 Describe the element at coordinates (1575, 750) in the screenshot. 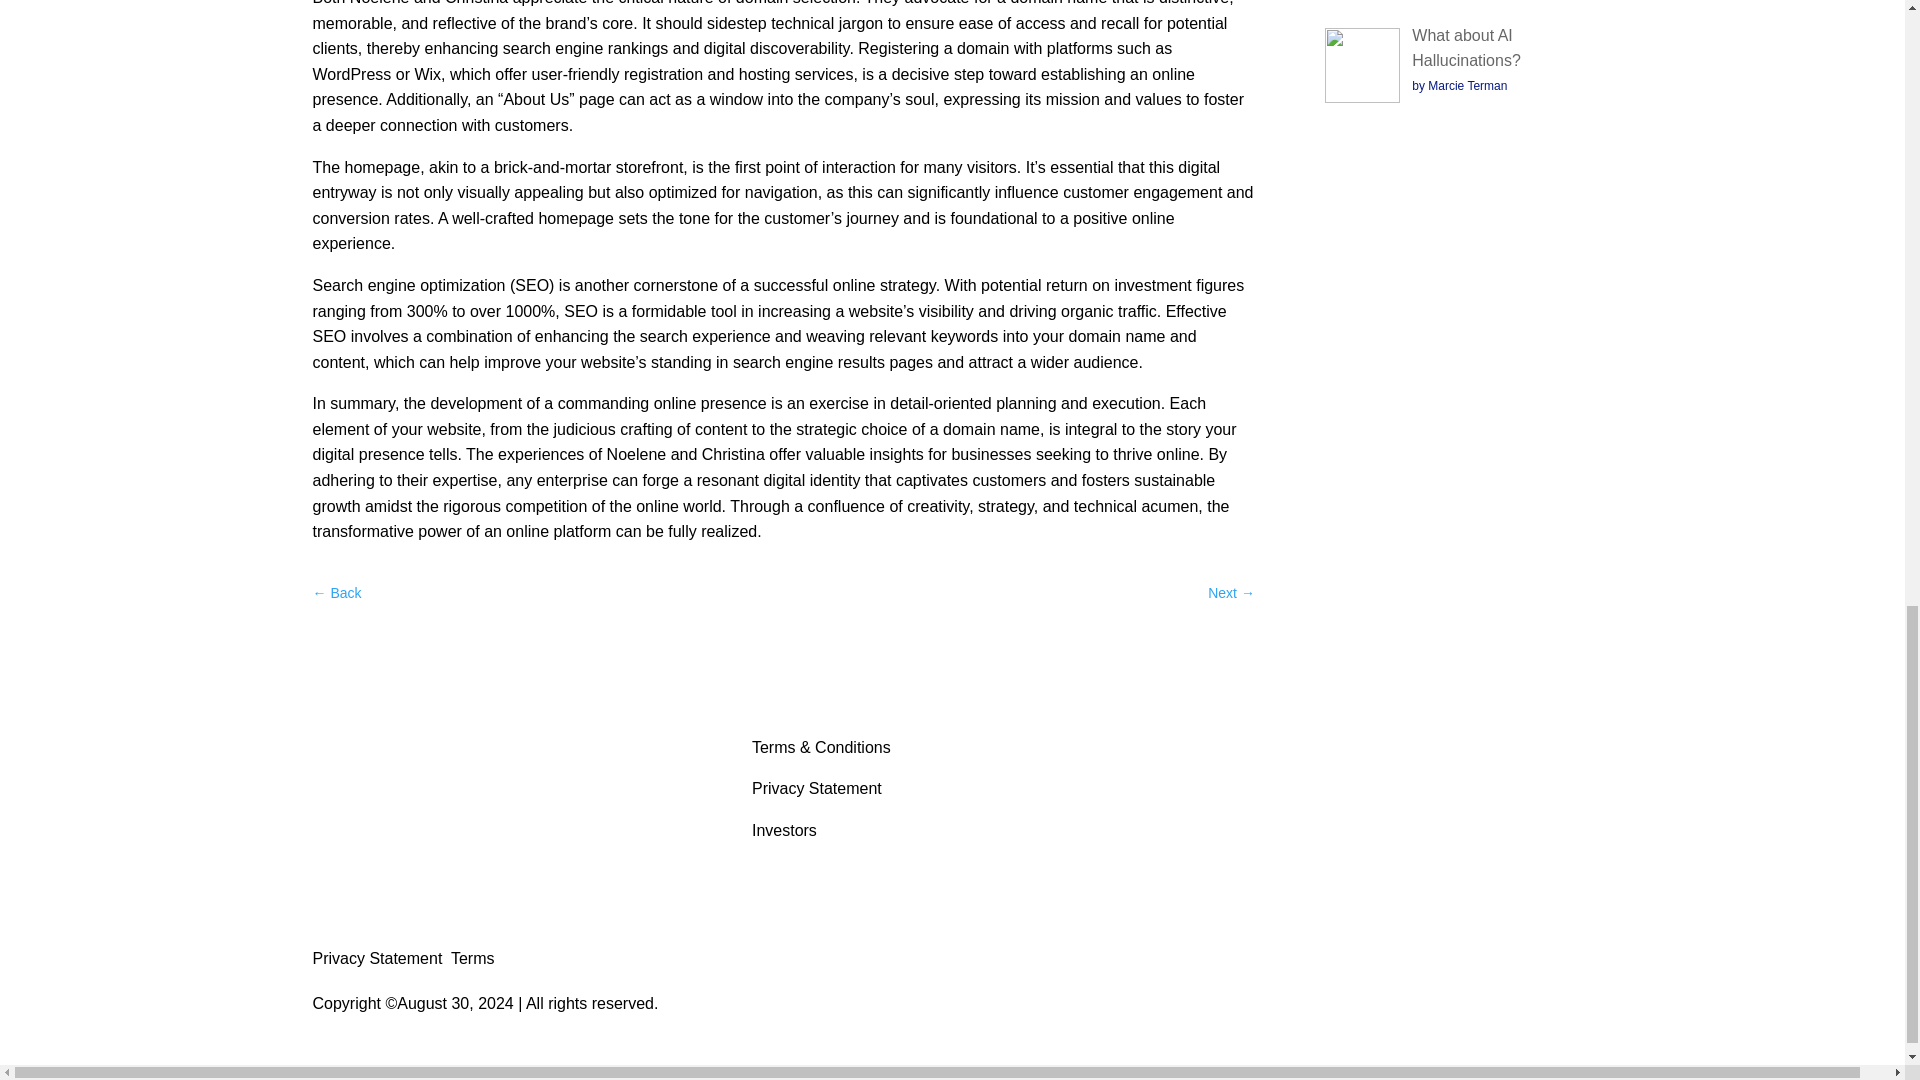

I see `Follow on LinkedIn` at that location.